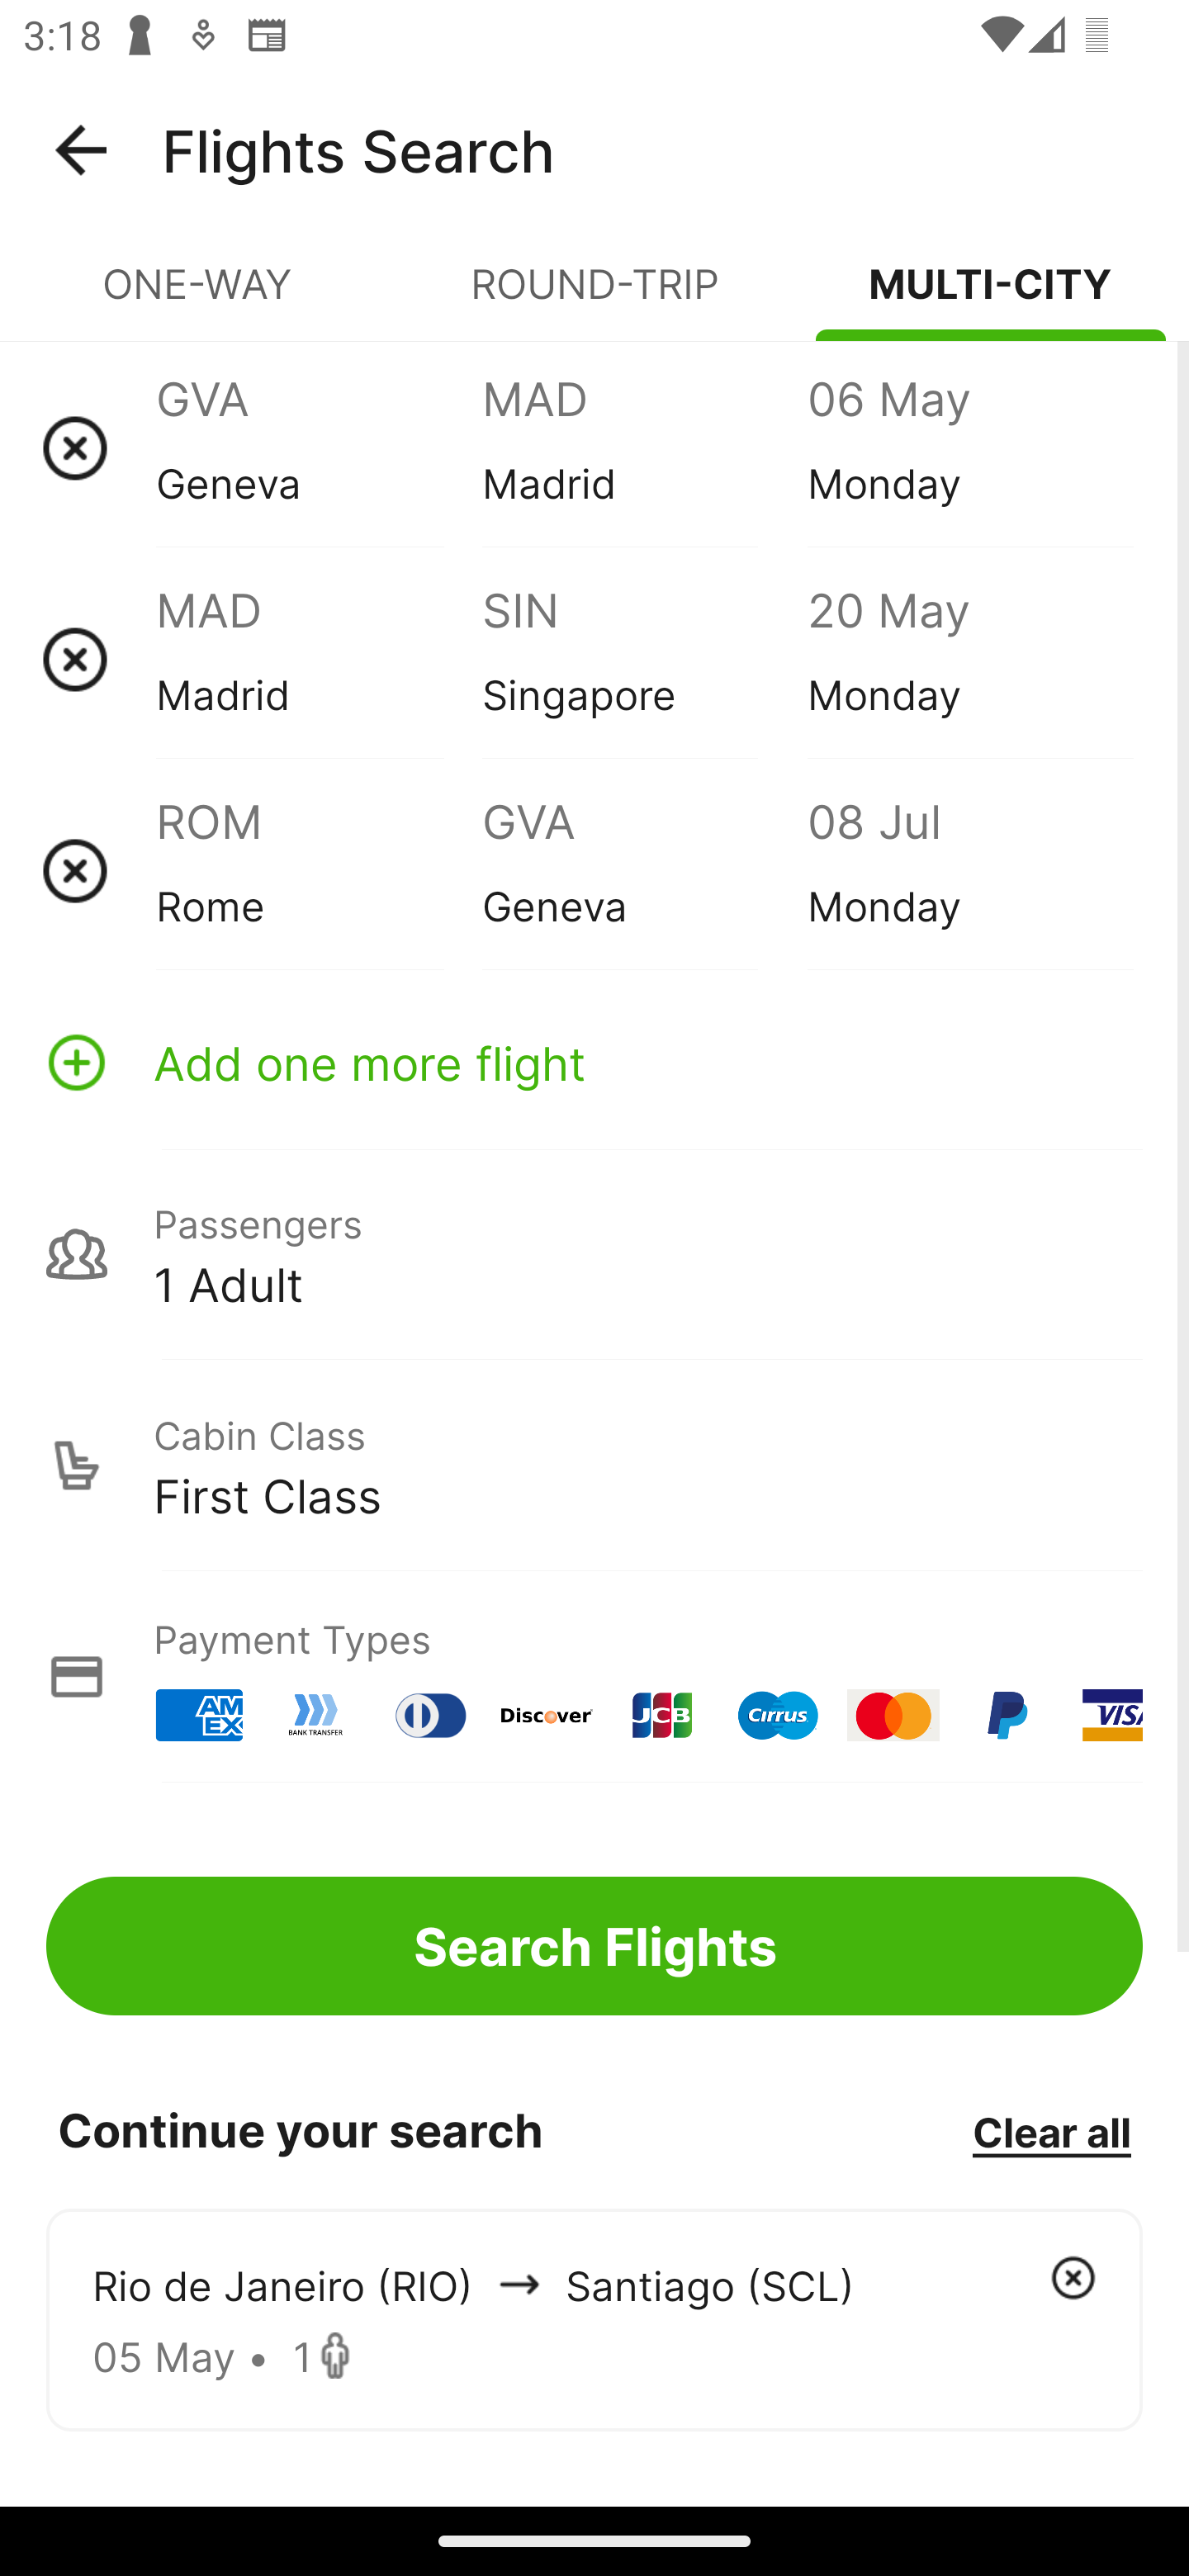 The image size is (1189, 2576). Describe the element at coordinates (594, 1466) in the screenshot. I see `Cabin Class First Class` at that location.